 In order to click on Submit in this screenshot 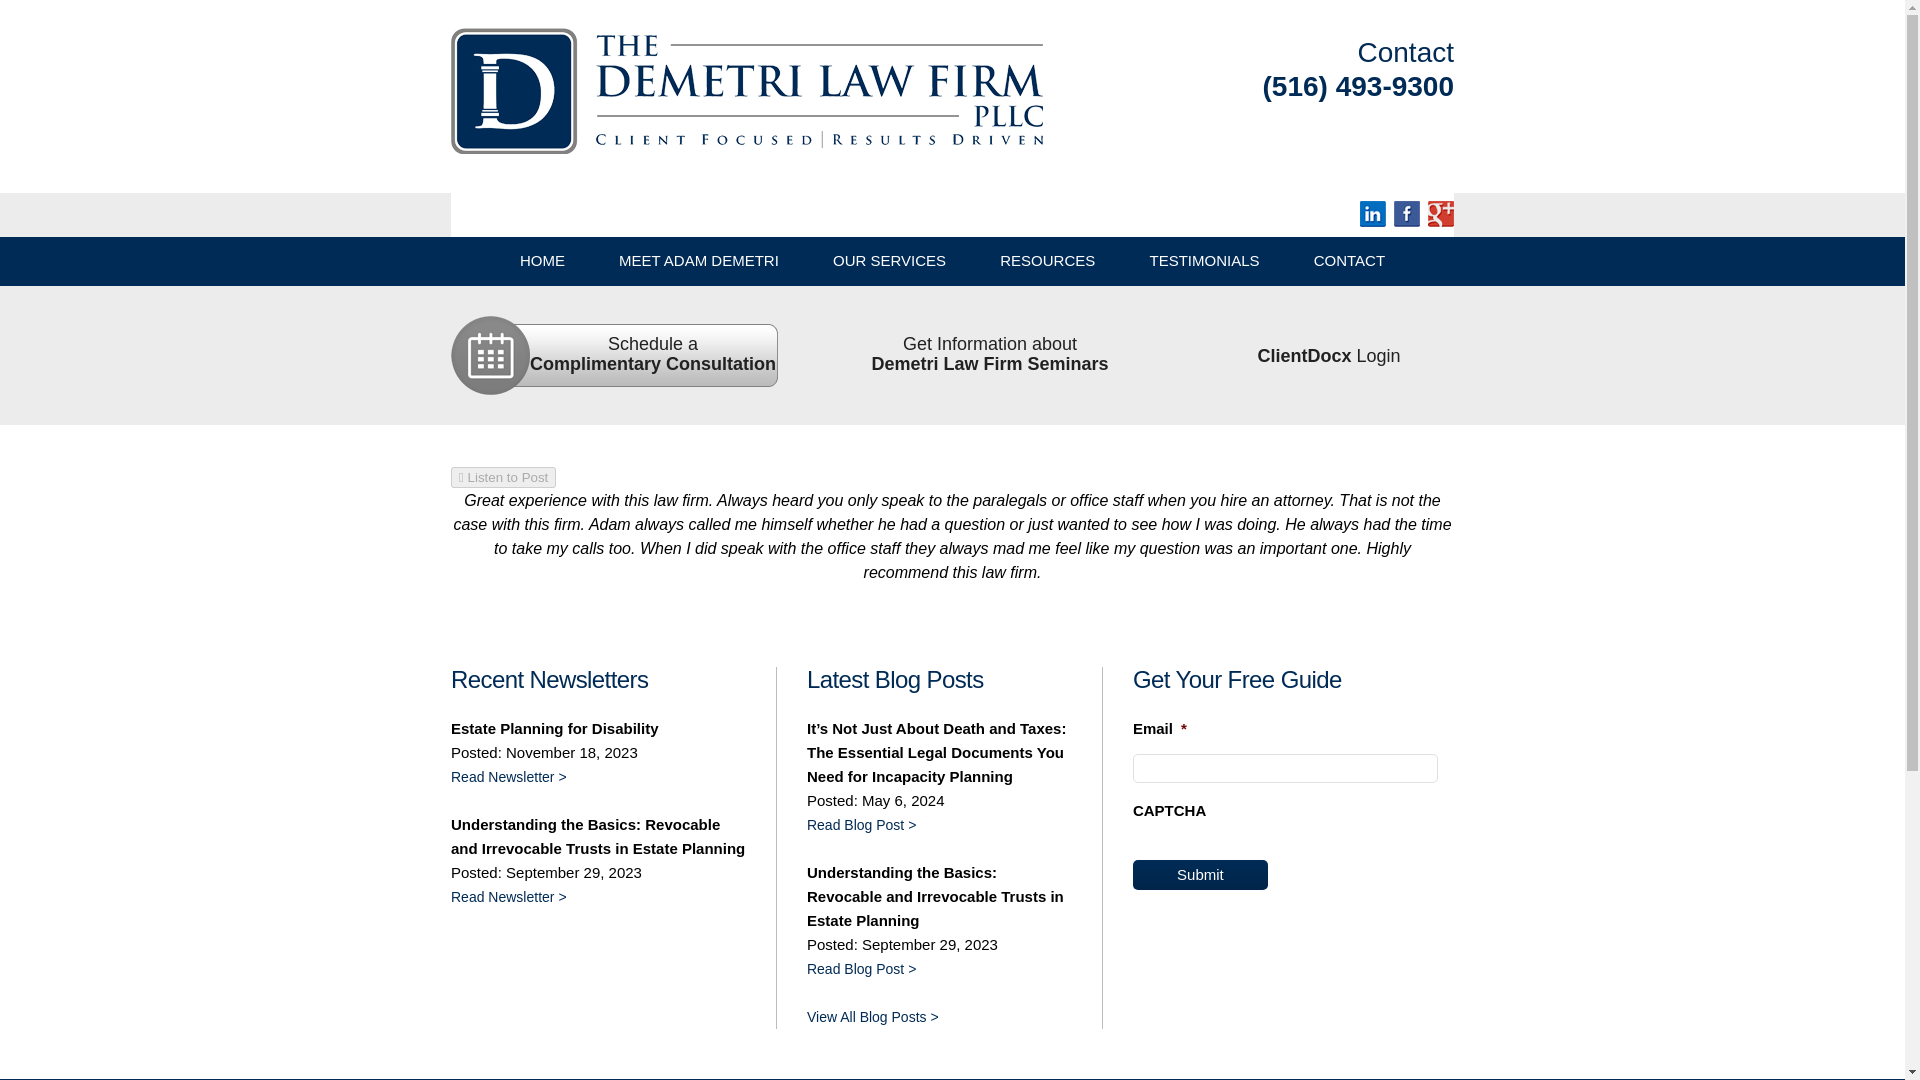, I will do `click(1200, 874)`.